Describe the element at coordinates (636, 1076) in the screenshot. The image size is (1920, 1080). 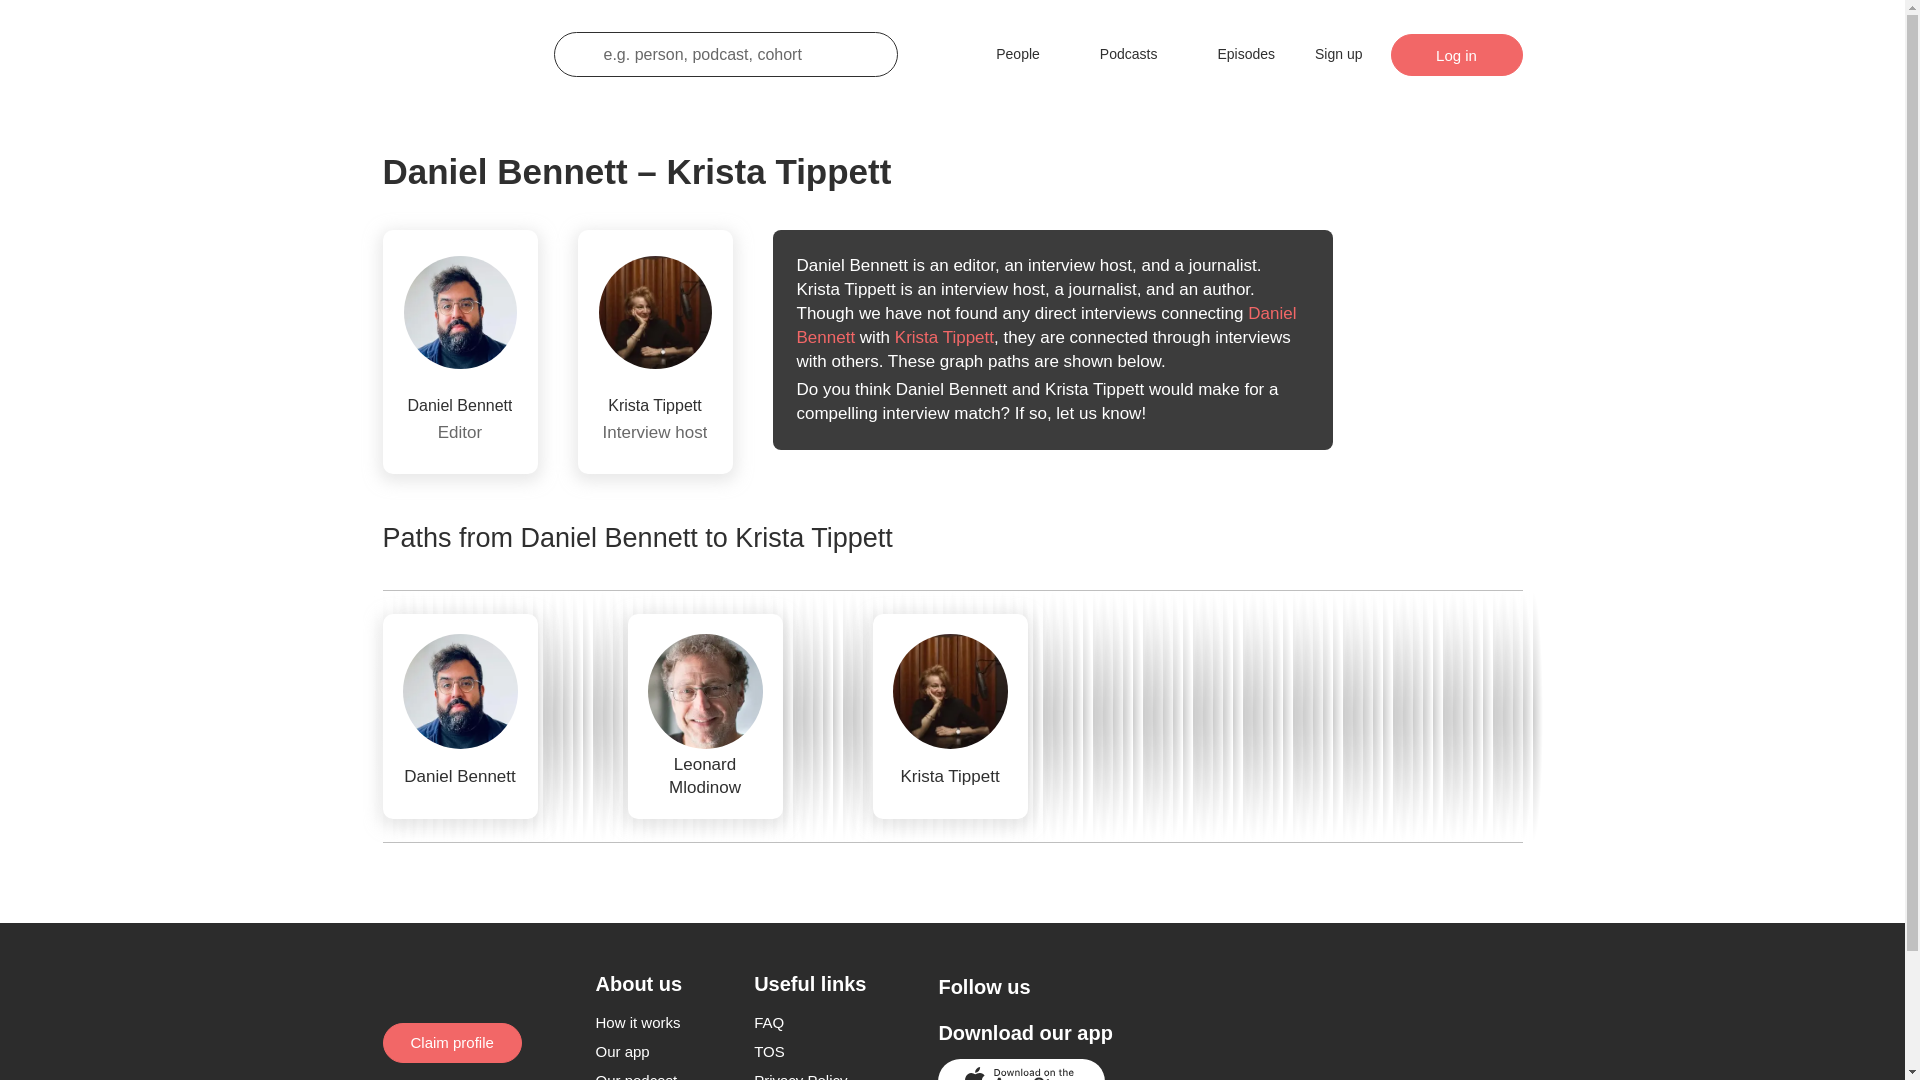
I see `Our podcast` at that location.